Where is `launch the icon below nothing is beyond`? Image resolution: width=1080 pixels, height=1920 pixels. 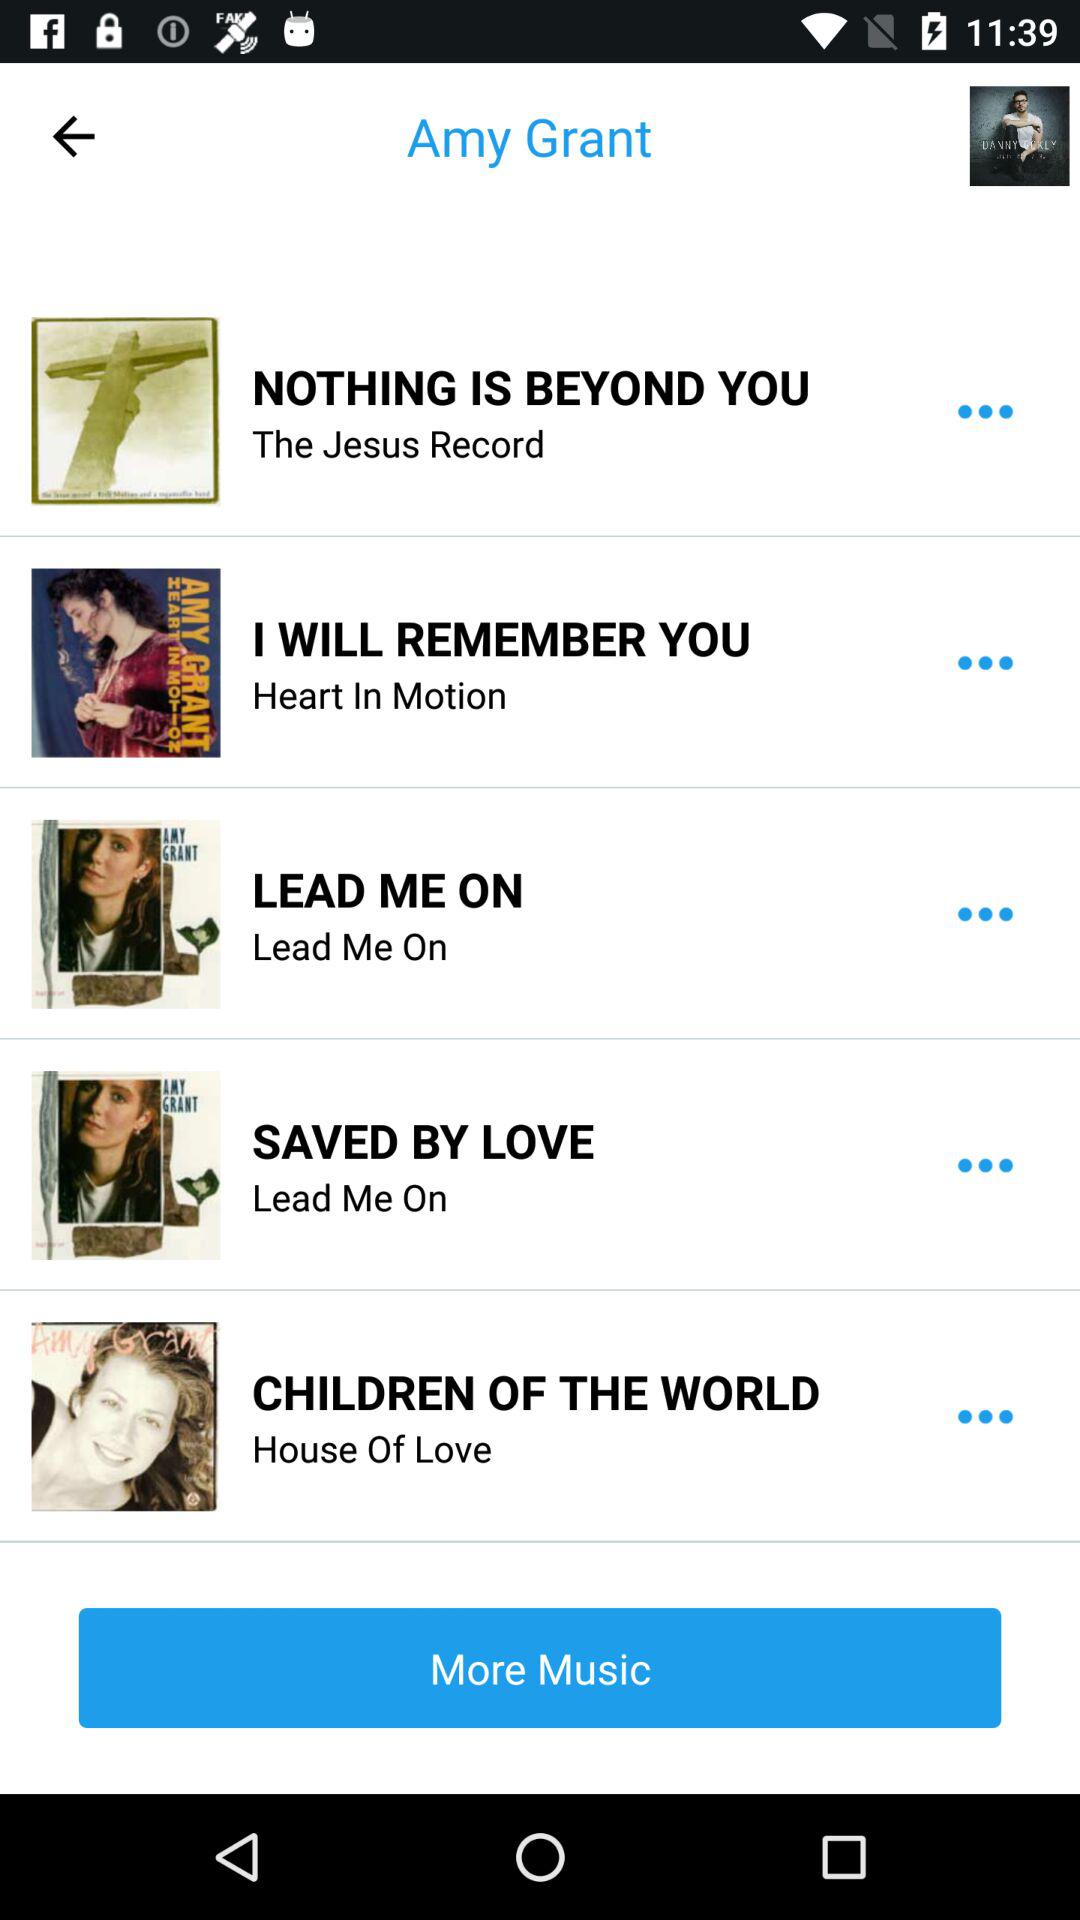 launch the icon below nothing is beyond is located at coordinates (398, 443).